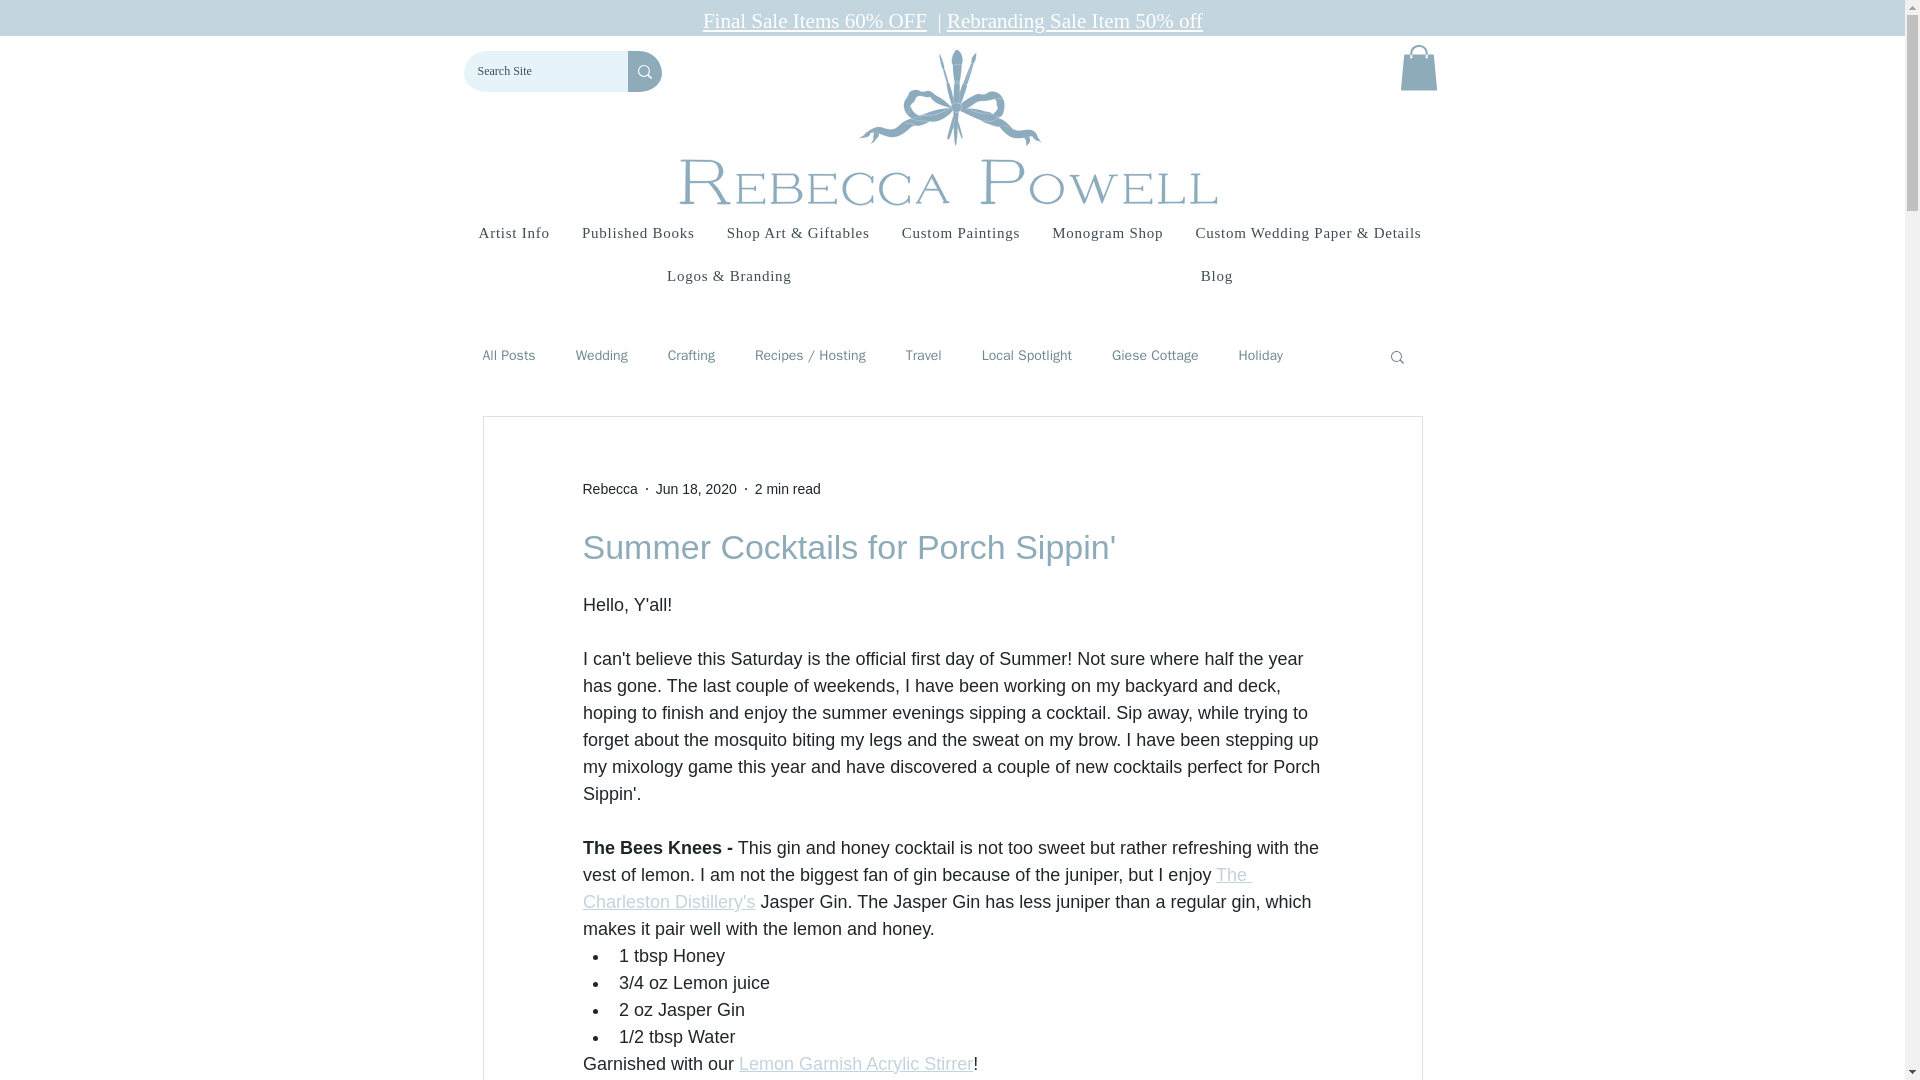 The image size is (1920, 1080). What do you see at coordinates (508, 356) in the screenshot?
I see `All Posts` at bounding box center [508, 356].